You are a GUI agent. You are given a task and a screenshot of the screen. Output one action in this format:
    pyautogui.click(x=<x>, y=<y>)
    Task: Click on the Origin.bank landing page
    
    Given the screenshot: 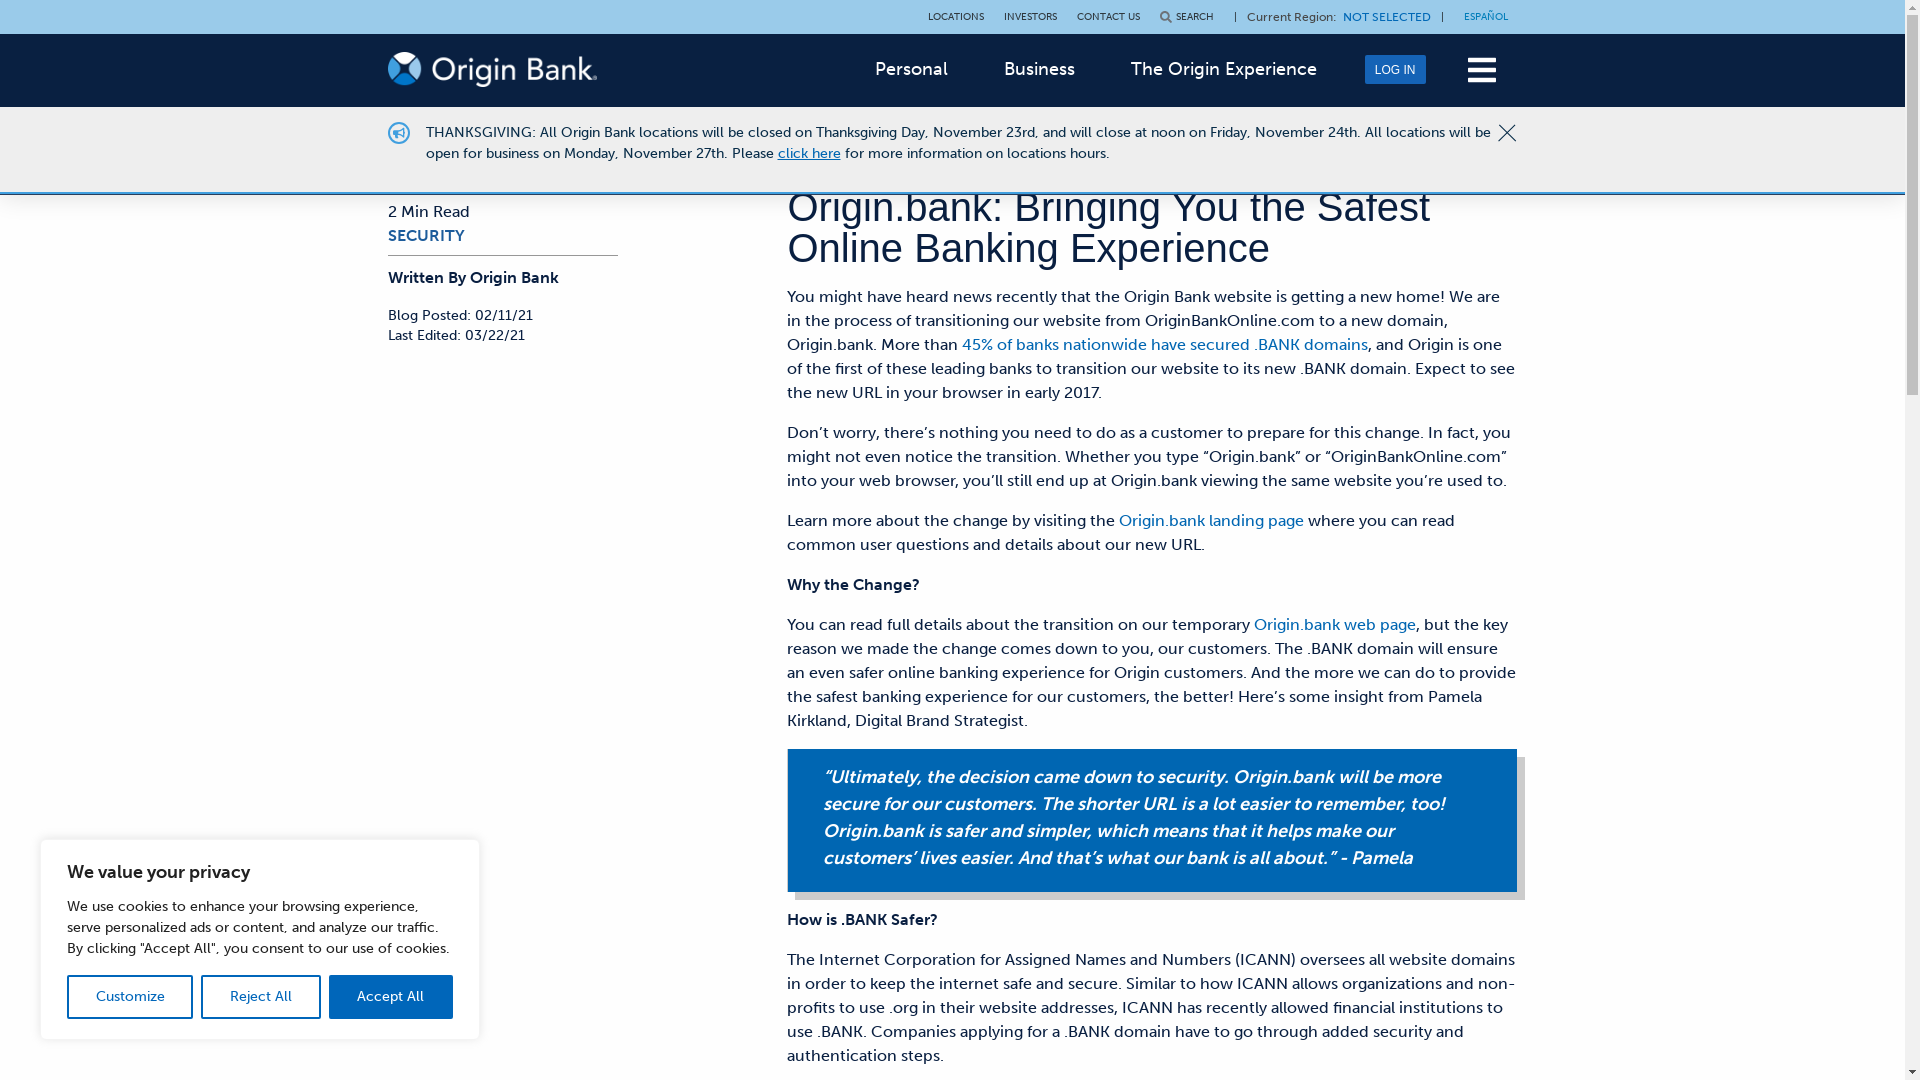 What is the action you would take?
    pyautogui.click(x=1212, y=520)
    